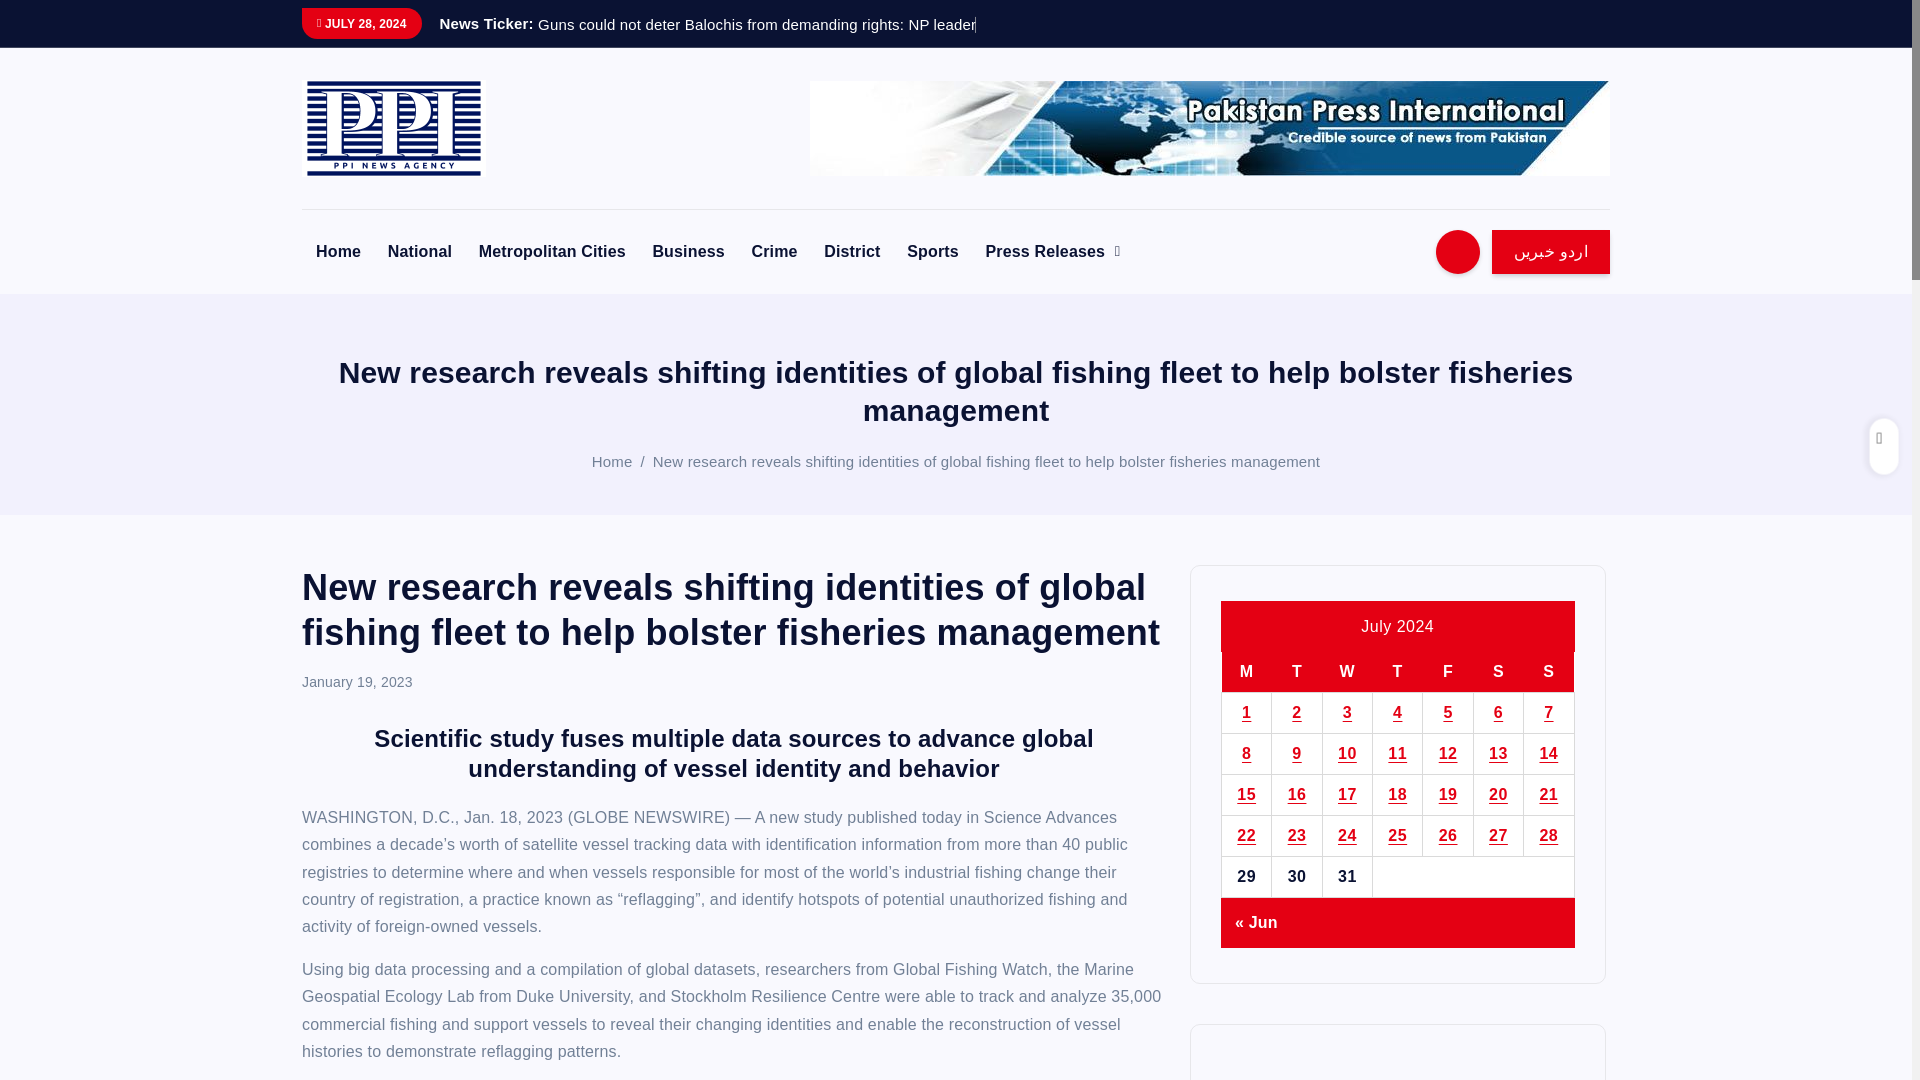 Image resolution: width=1920 pixels, height=1080 pixels. Describe the element at coordinates (932, 252) in the screenshot. I see `Sports` at that location.